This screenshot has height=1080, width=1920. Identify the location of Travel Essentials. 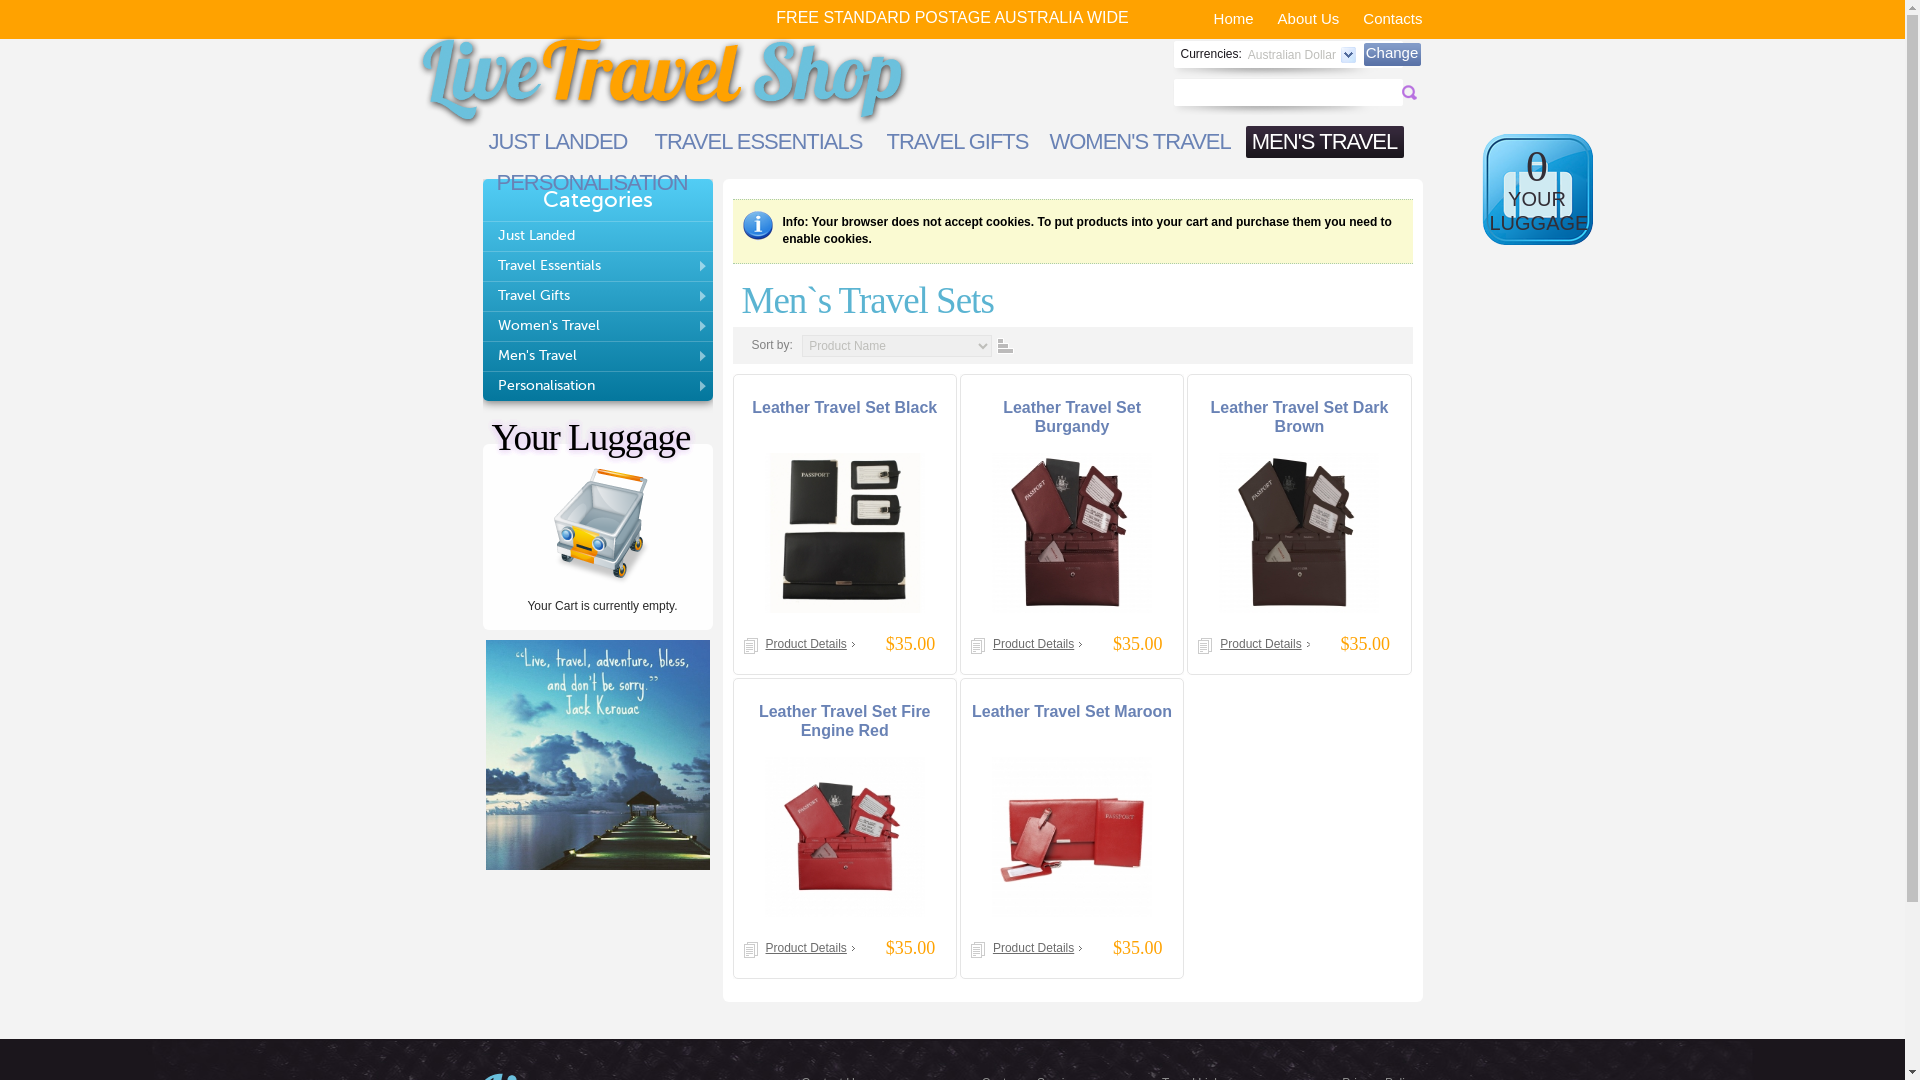
(597, 266).